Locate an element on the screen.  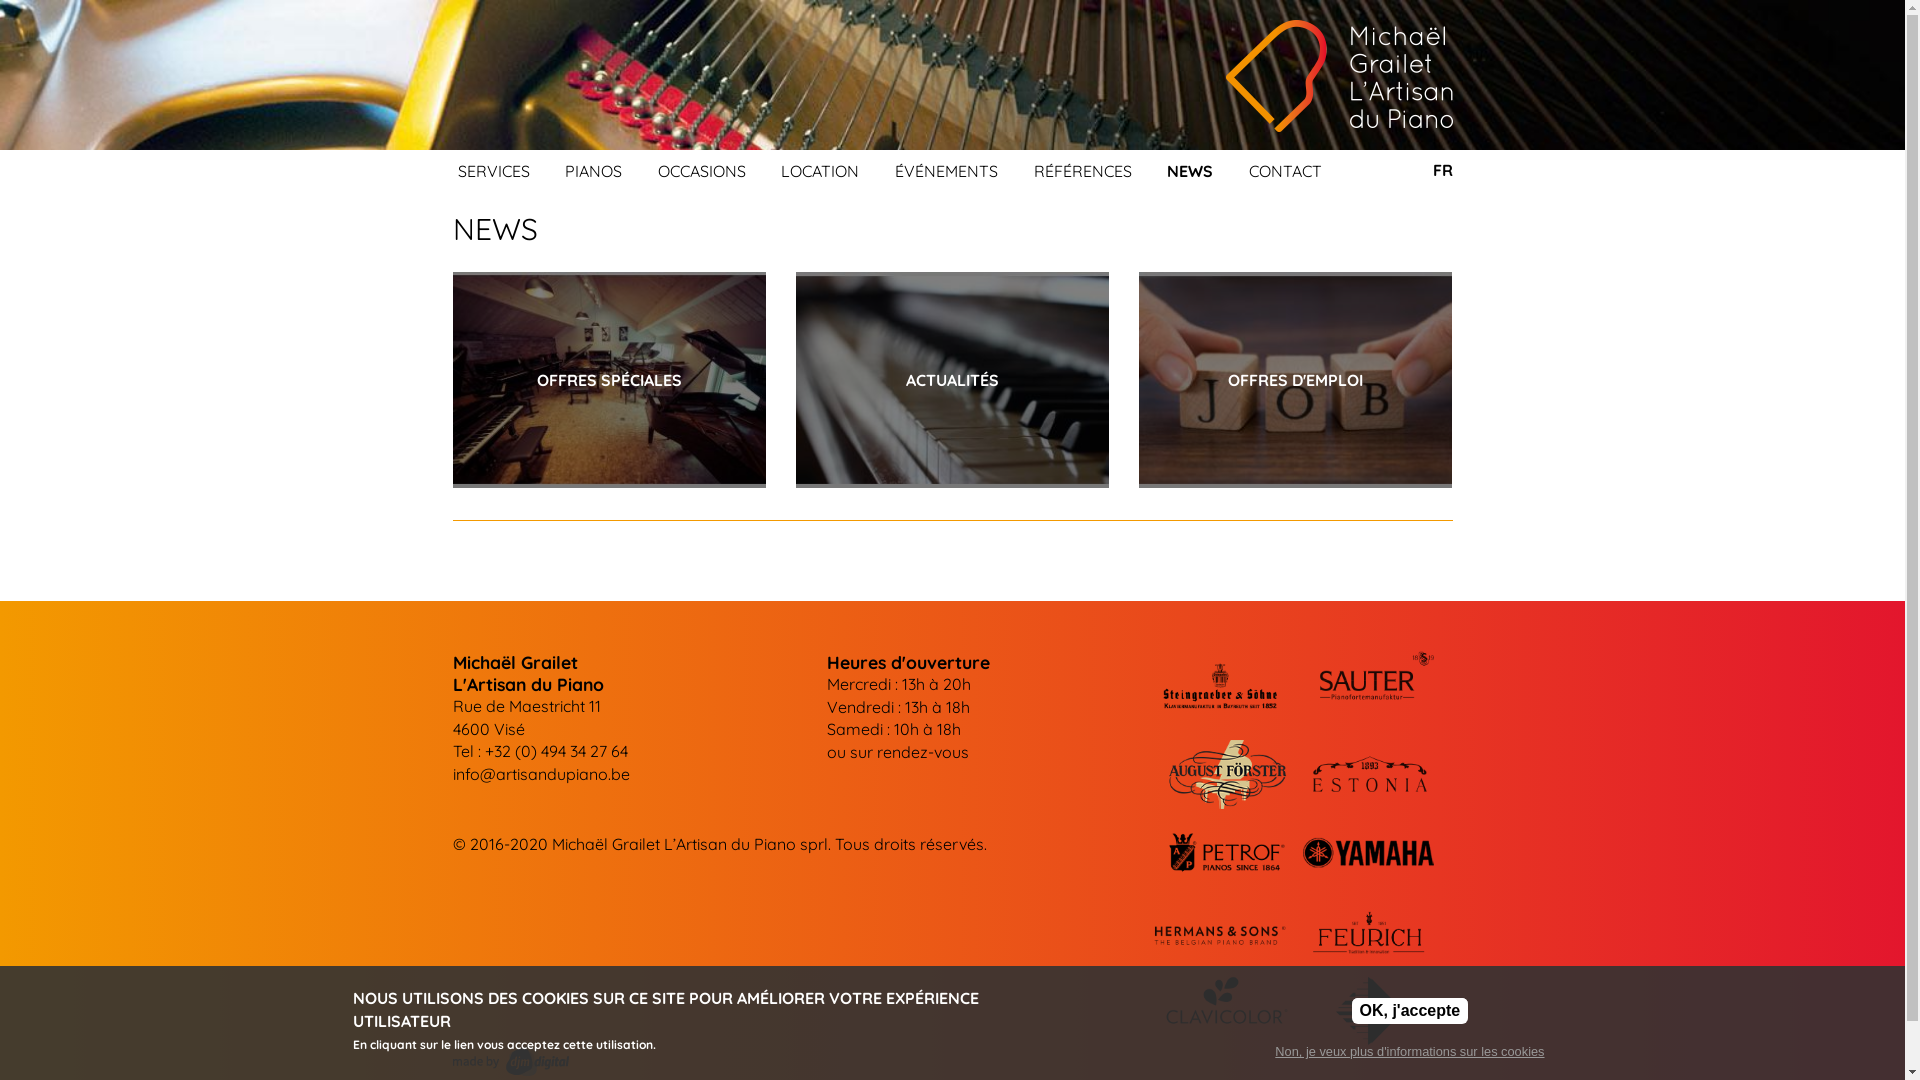
OCCASIONS is located at coordinates (715, 171).